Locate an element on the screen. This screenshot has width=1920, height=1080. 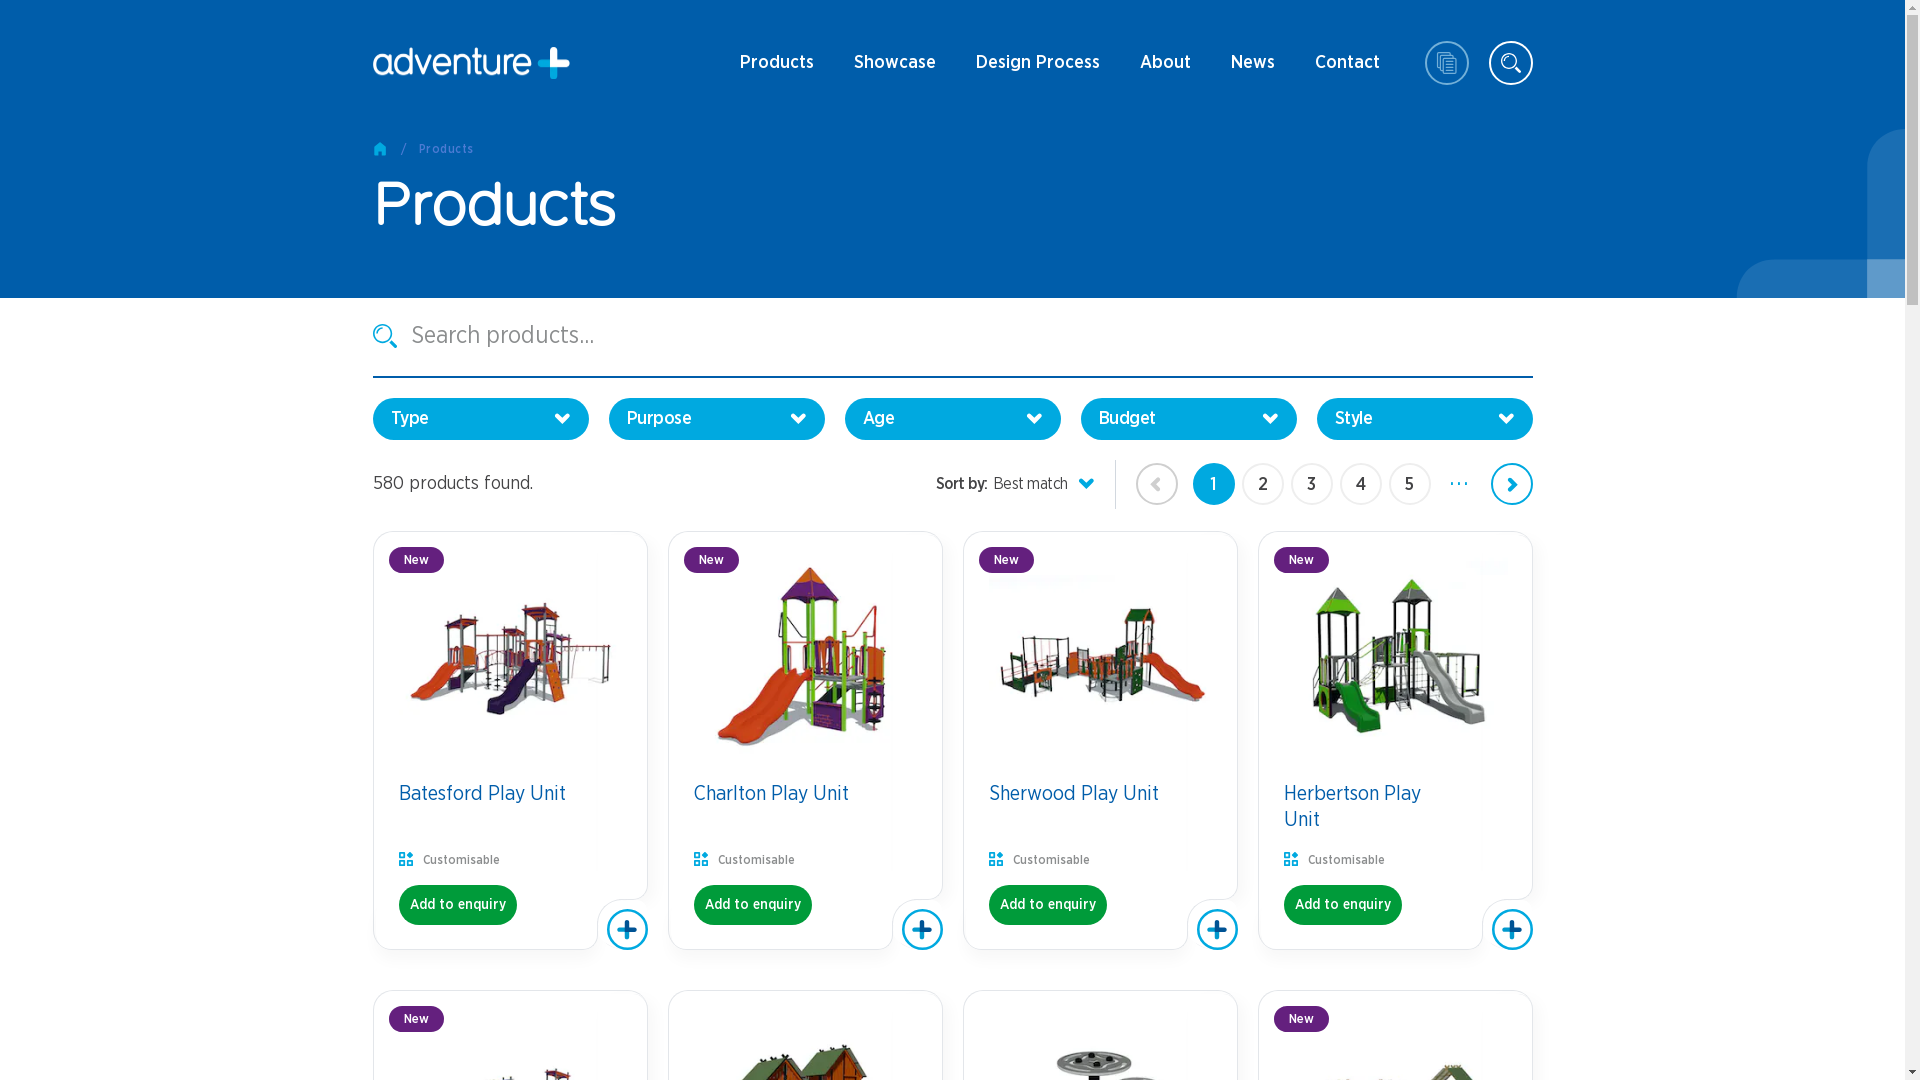
... is located at coordinates (1458, 484).